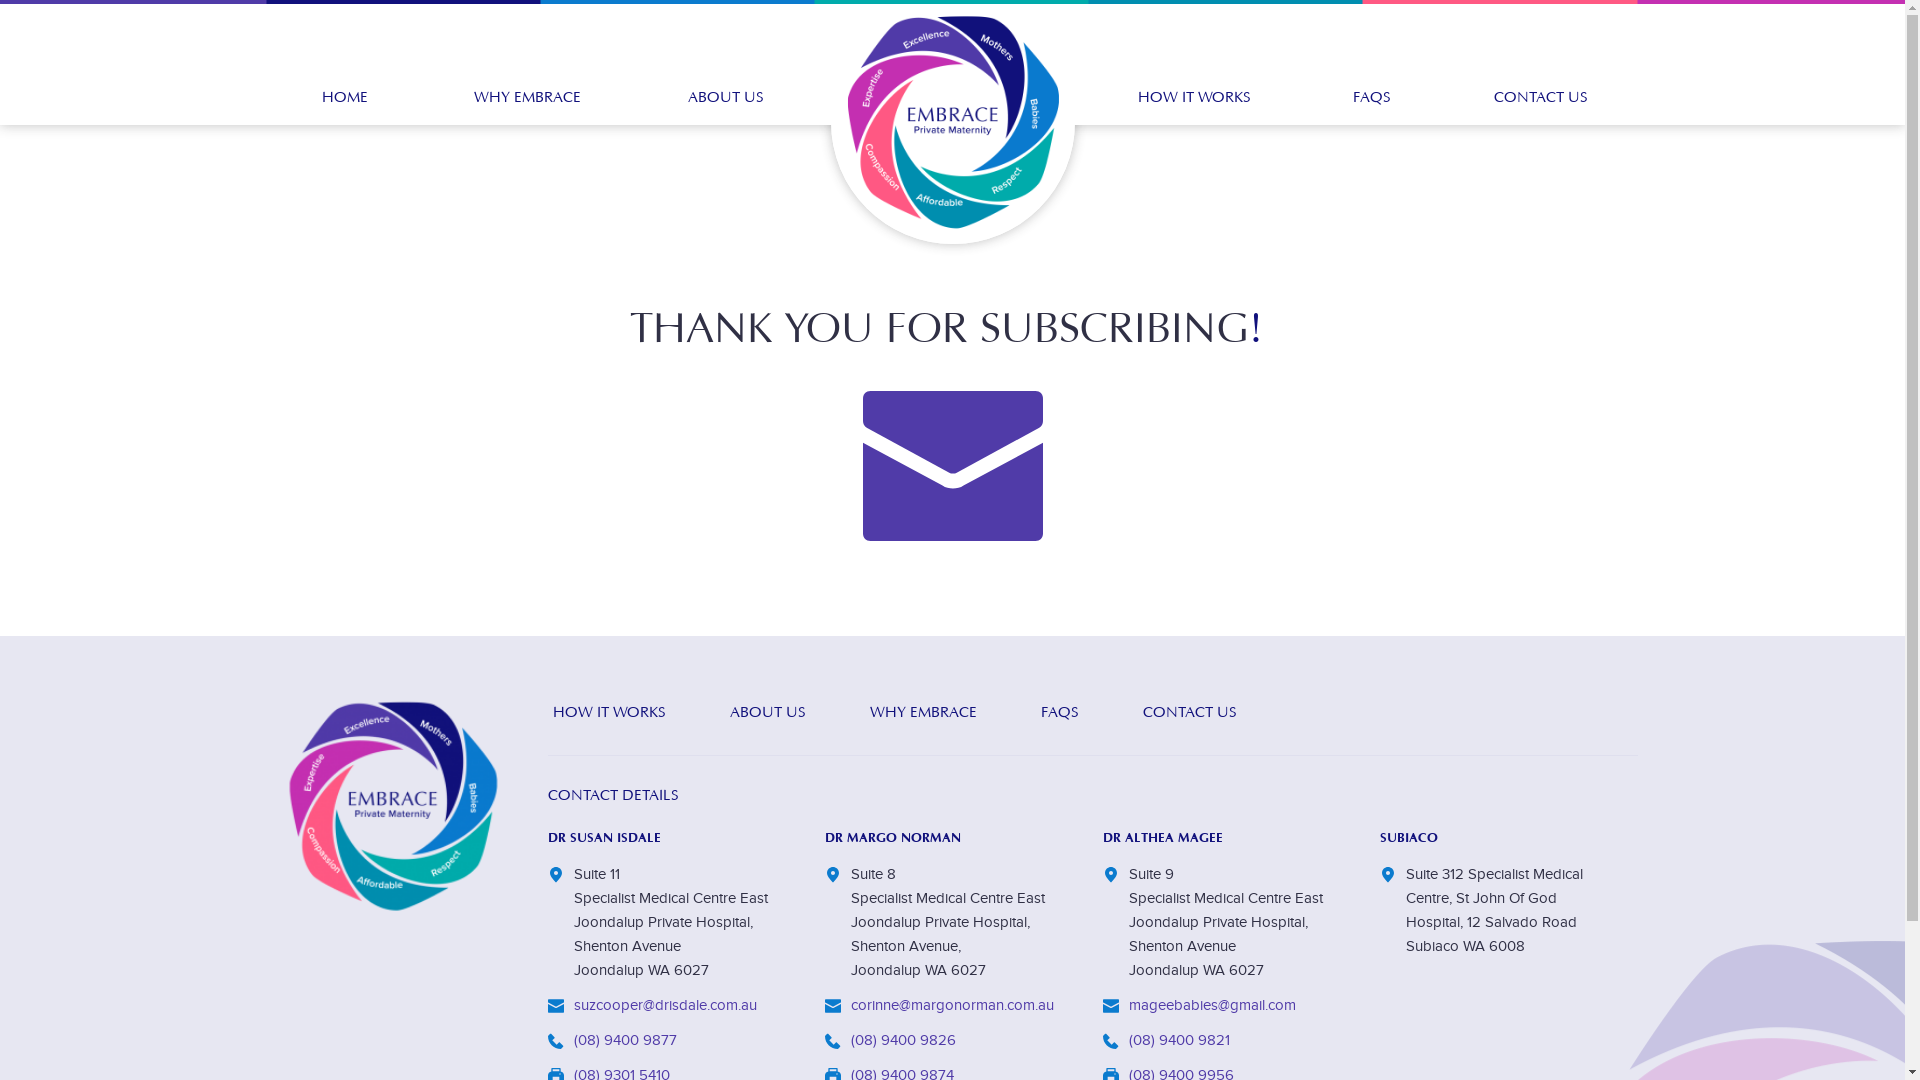 The width and height of the screenshot is (1920, 1080). What do you see at coordinates (626, 1040) in the screenshot?
I see `(08) 9400 9877` at bounding box center [626, 1040].